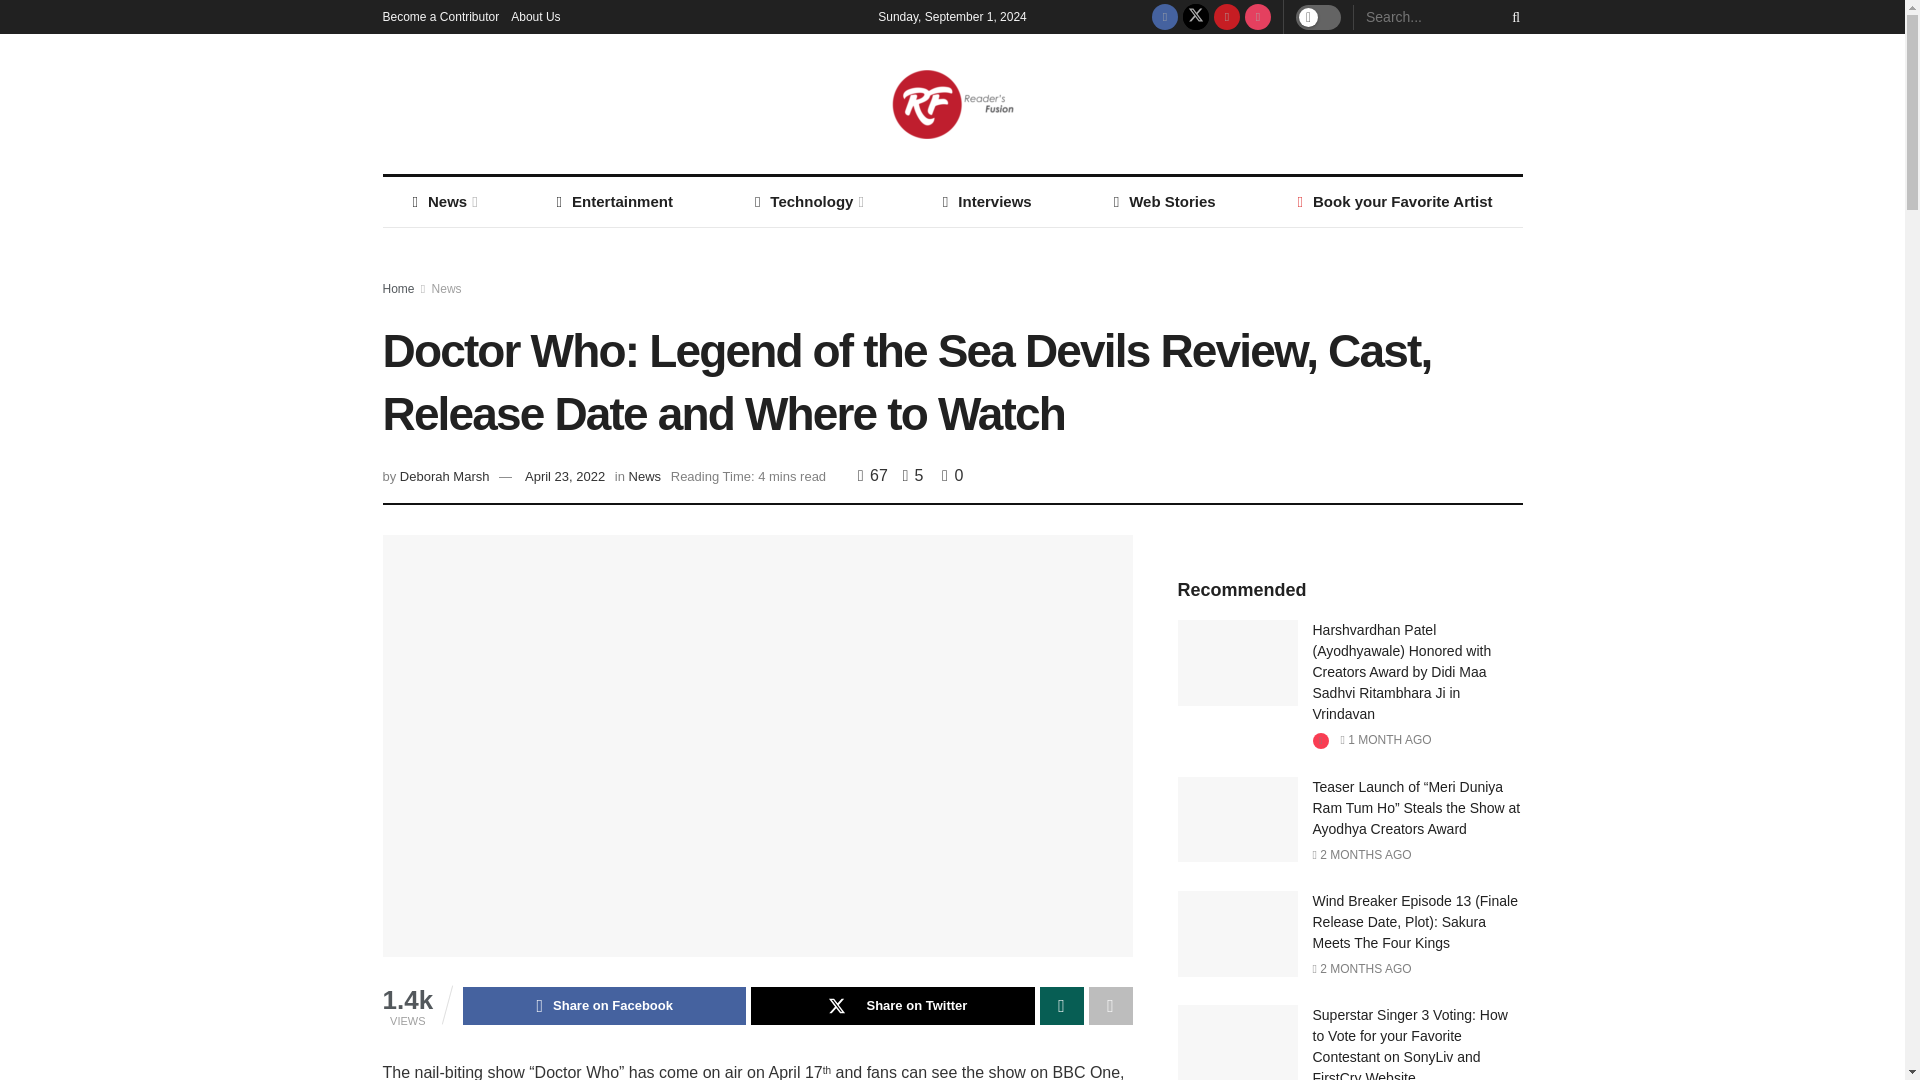 The height and width of the screenshot is (1080, 1920). I want to click on Become a Contributor, so click(440, 16).